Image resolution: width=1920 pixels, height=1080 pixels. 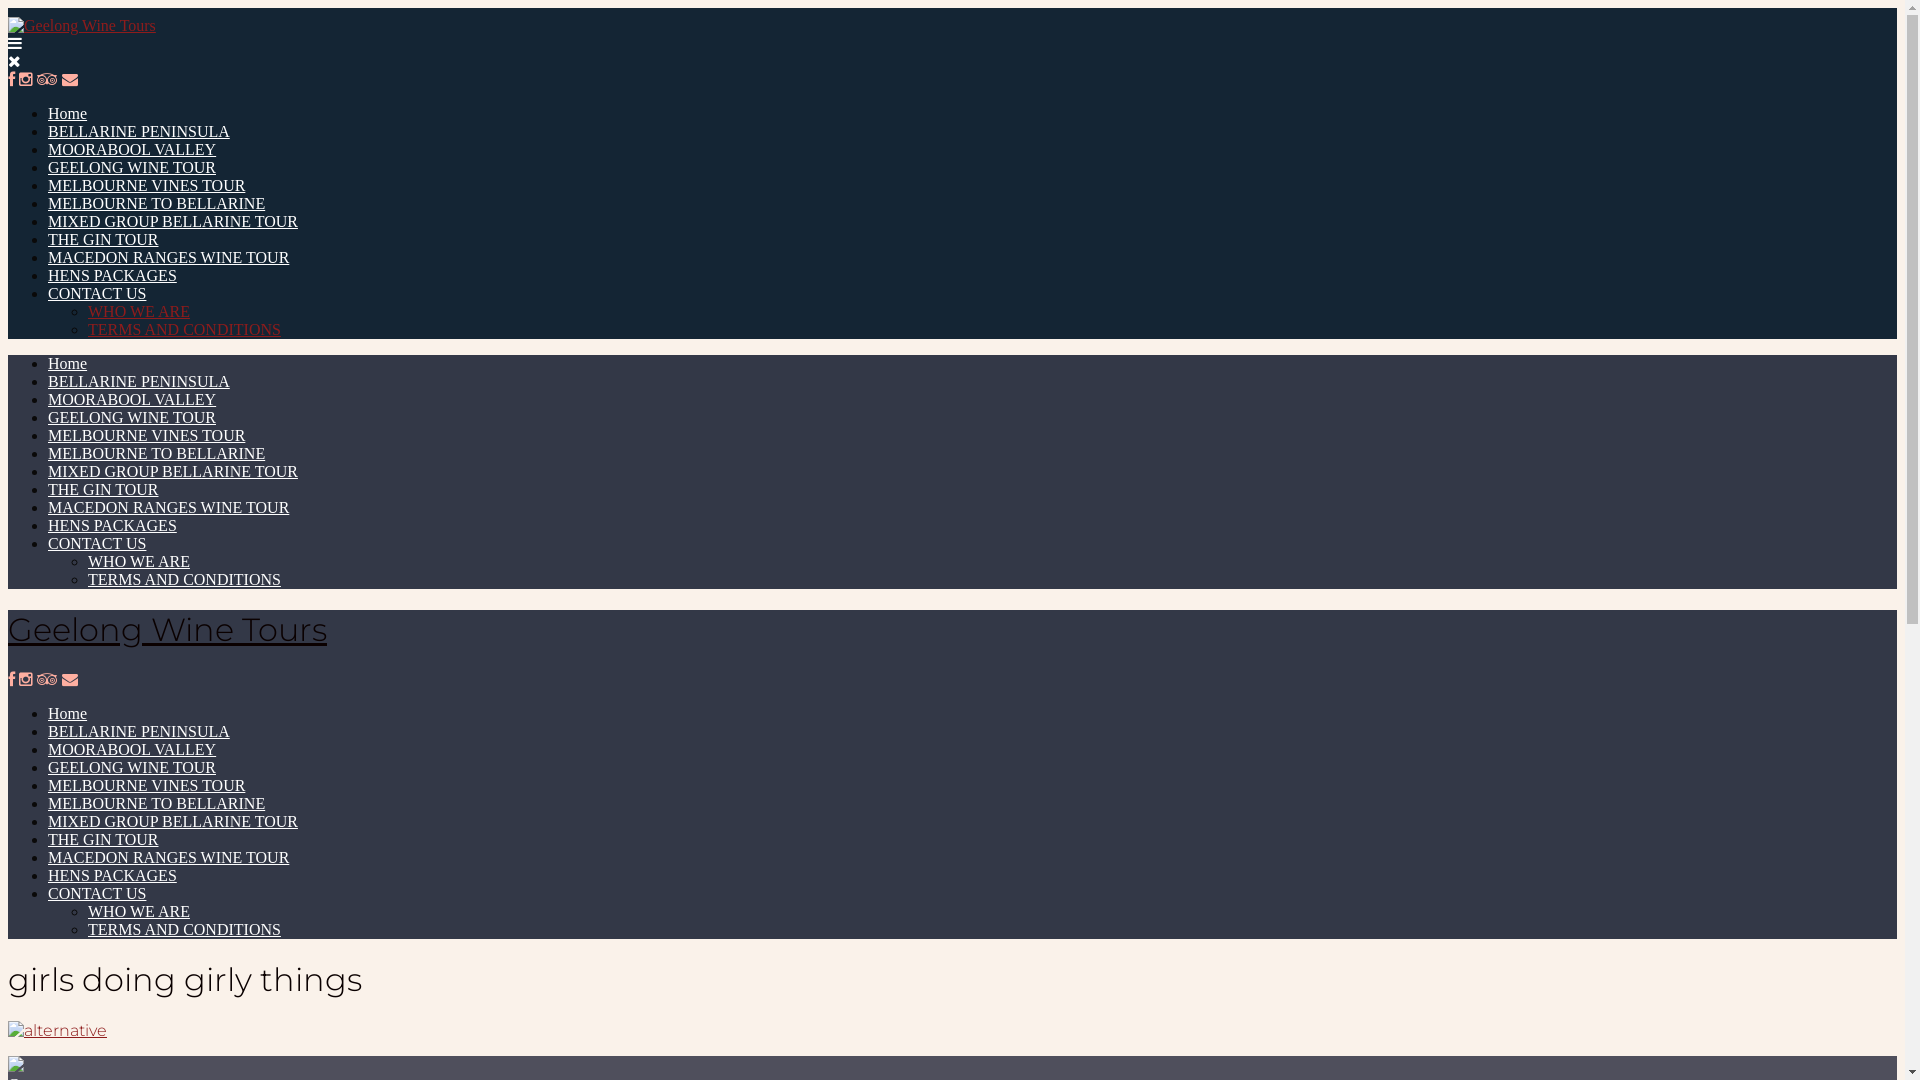 What do you see at coordinates (184, 580) in the screenshot?
I see `TERMS AND CONDITIONS` at bounding box center [184, 580].